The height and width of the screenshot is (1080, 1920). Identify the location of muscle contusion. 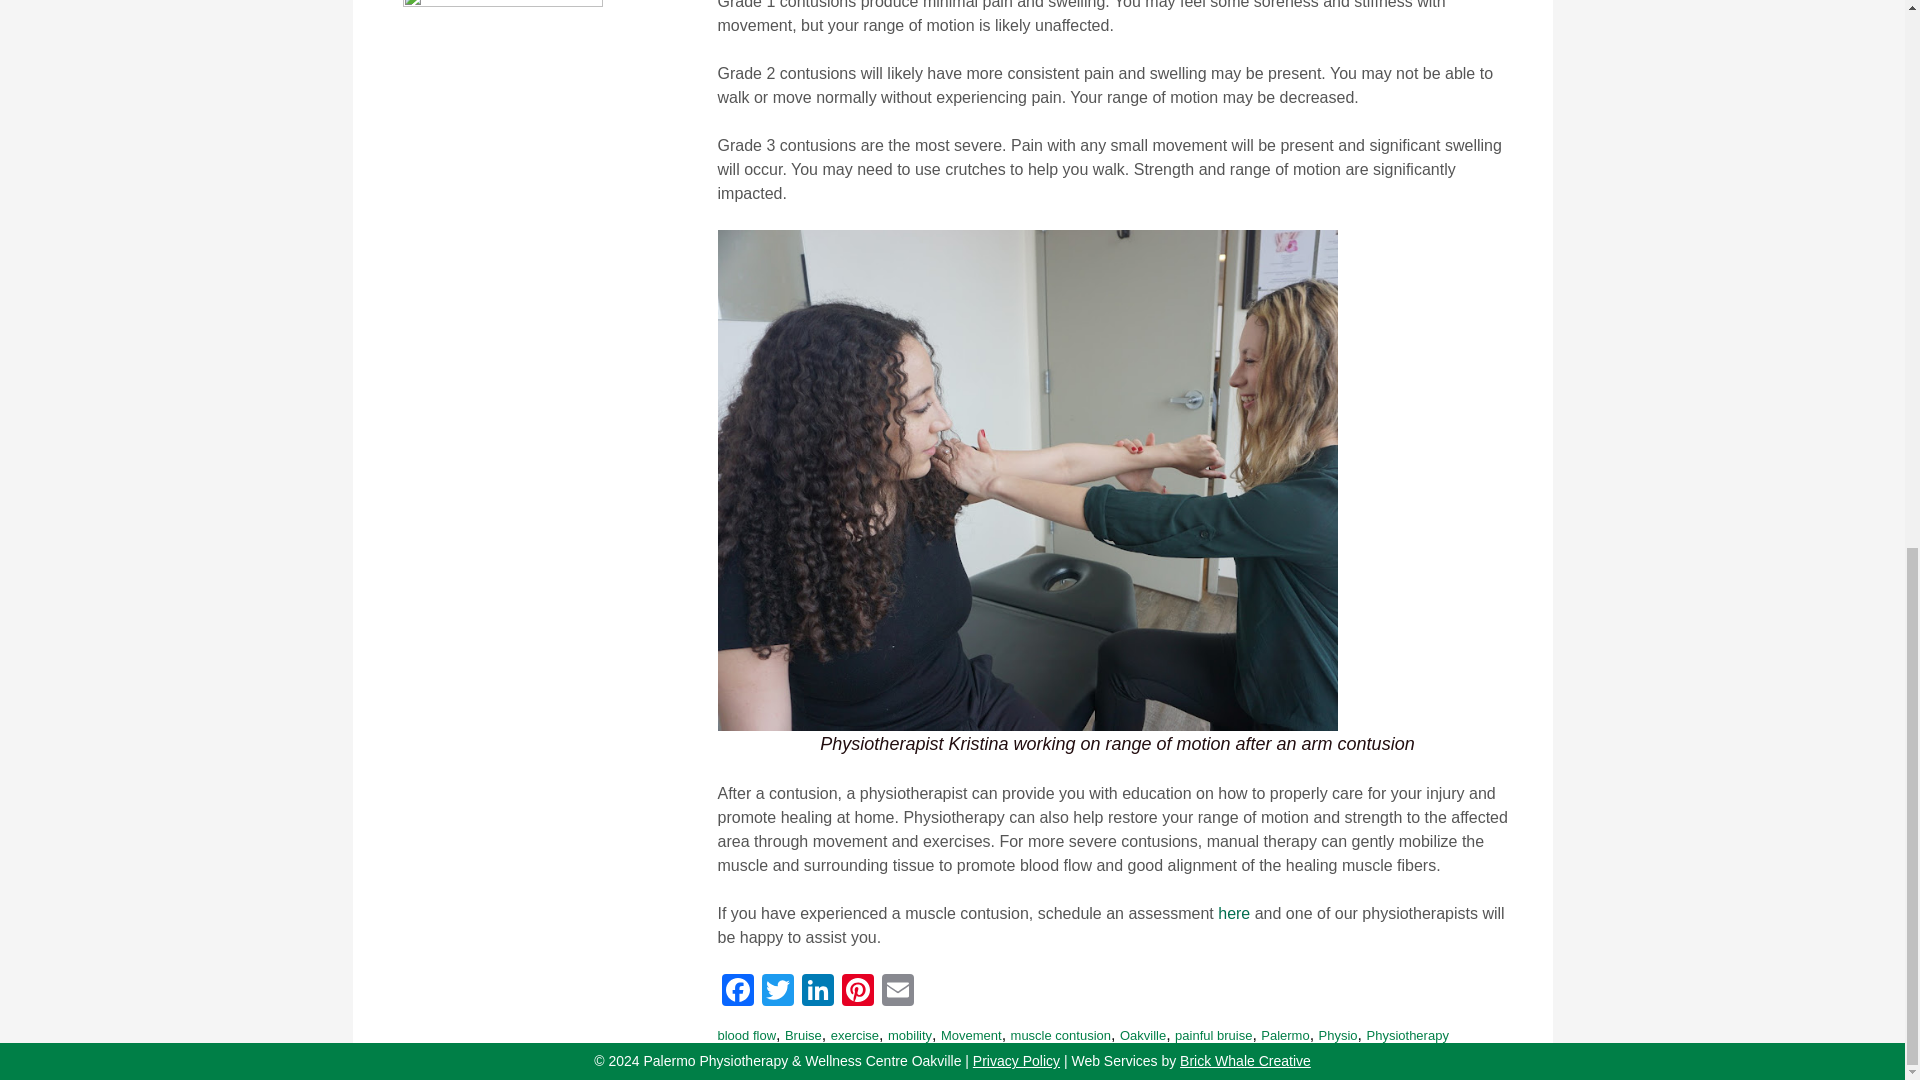
(1061, 1036).